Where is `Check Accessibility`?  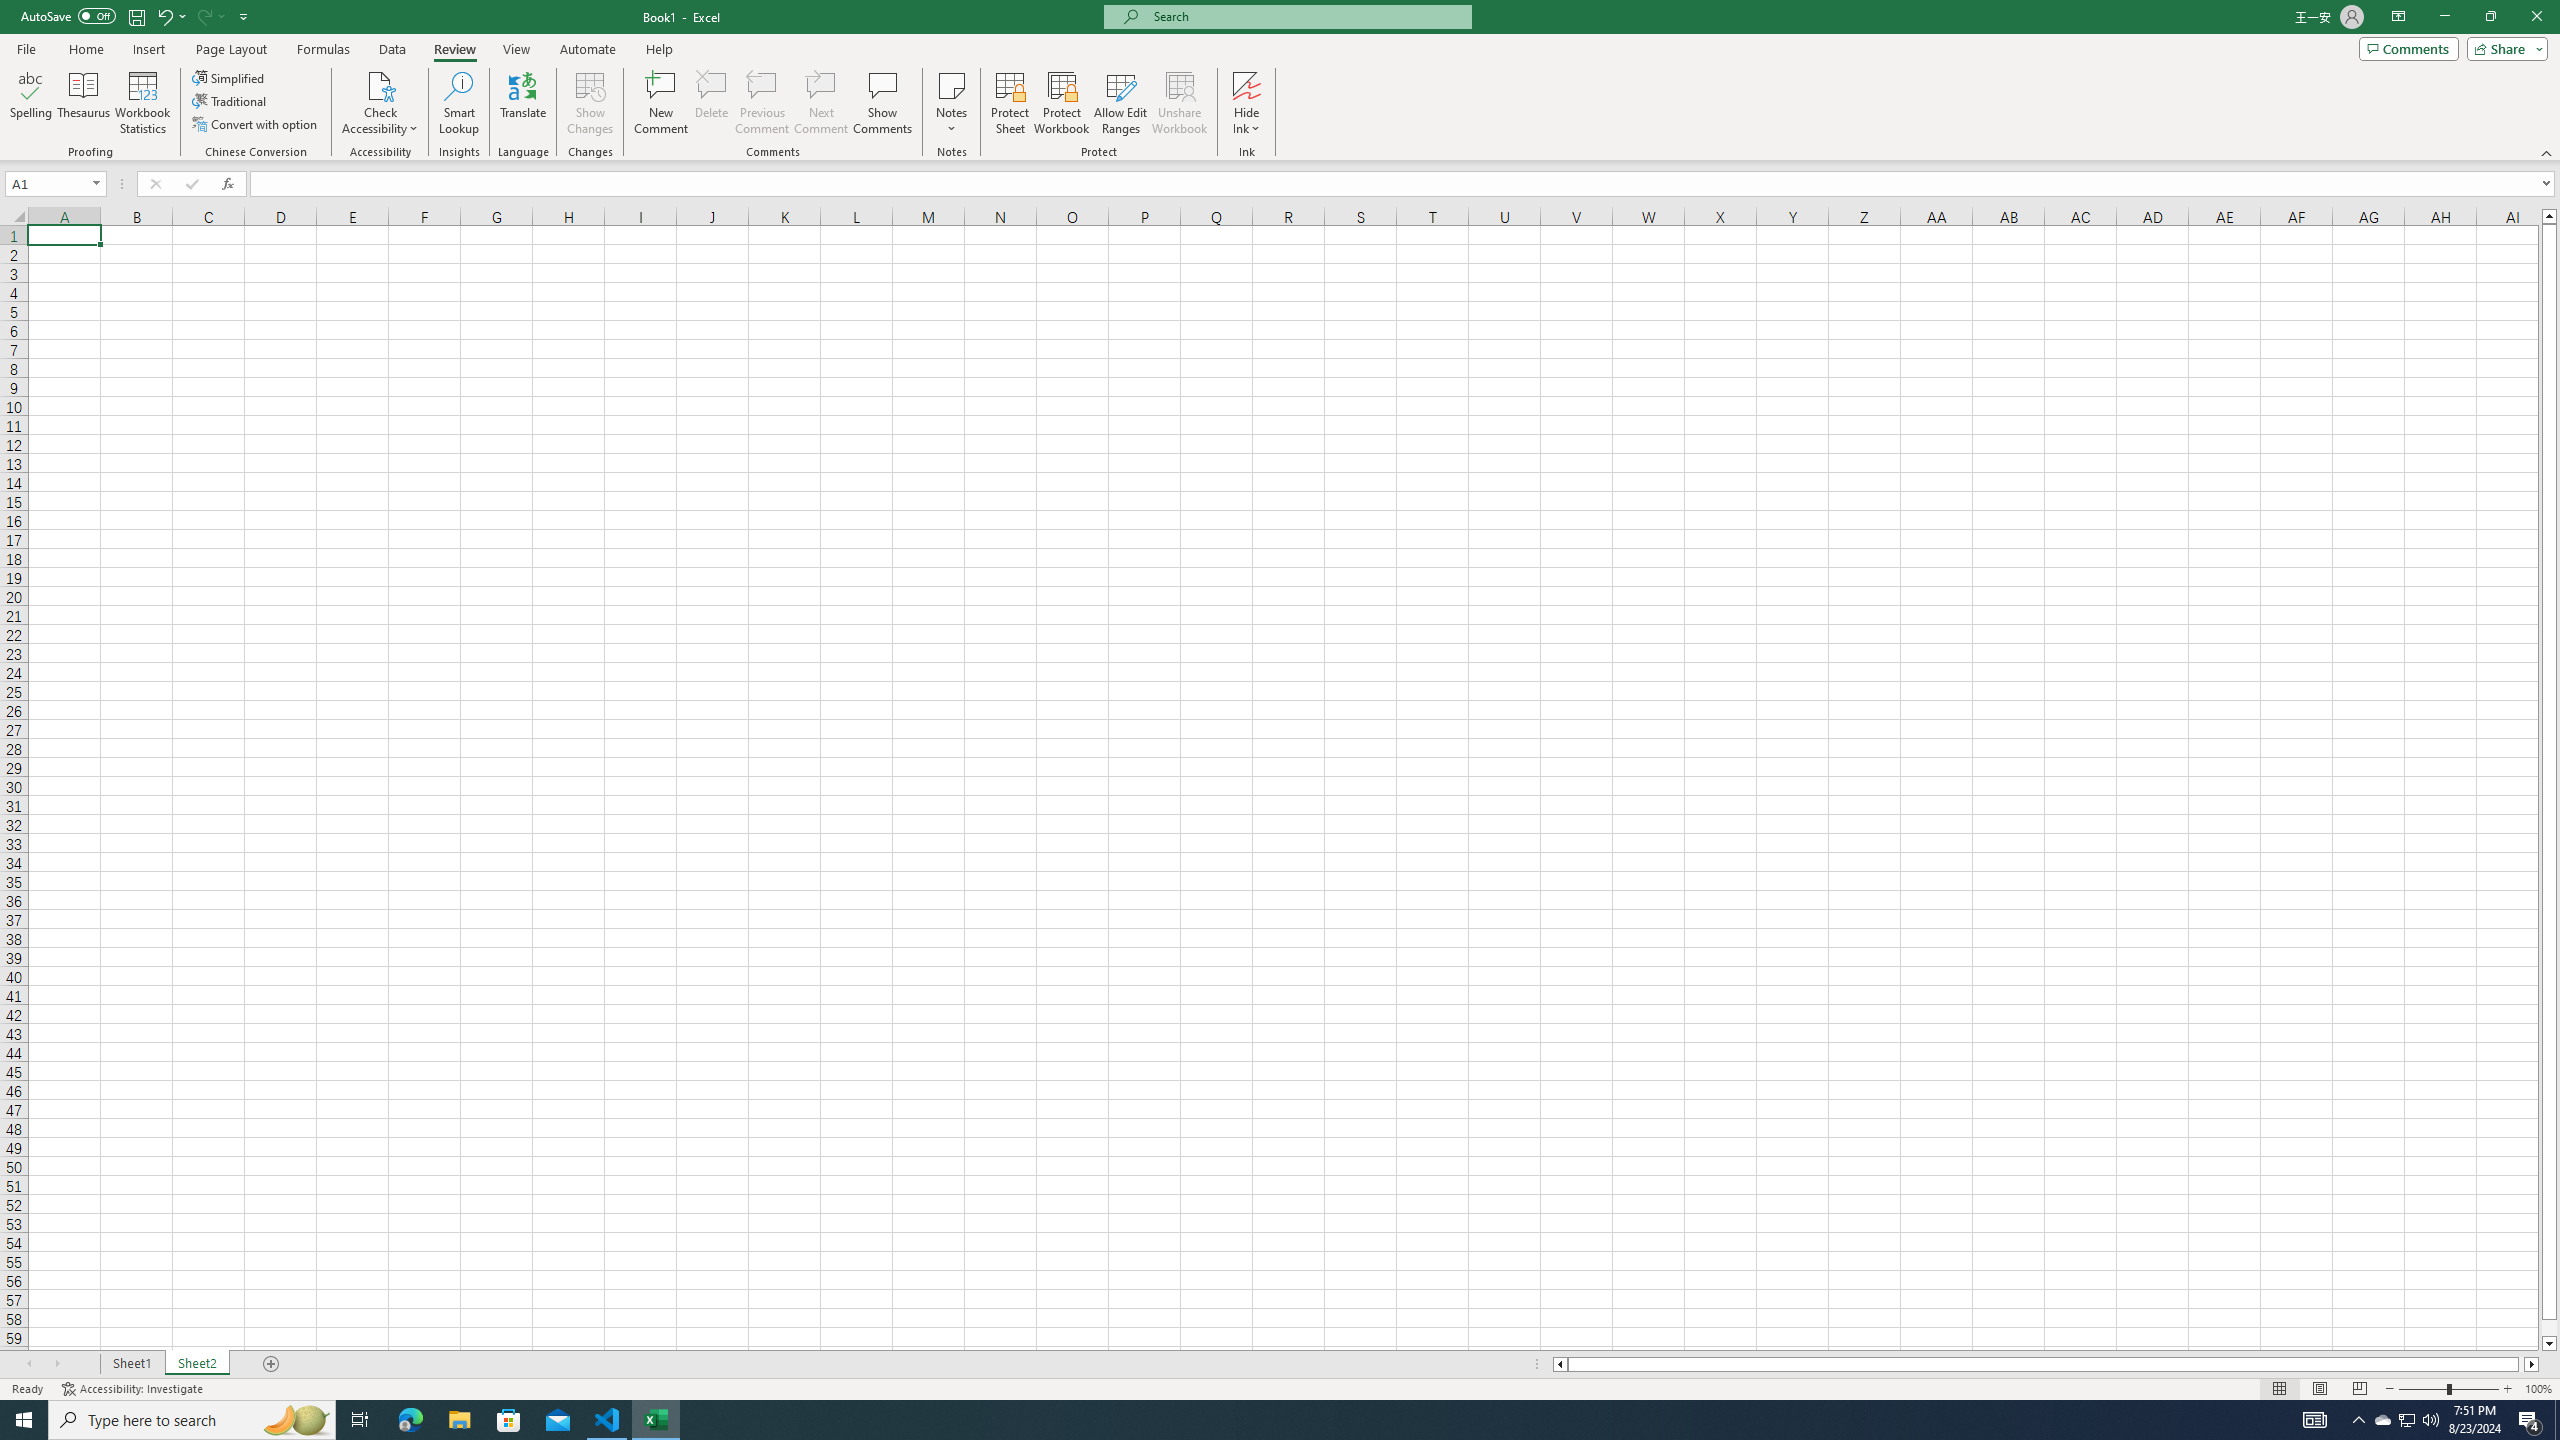 Check Accessibility is located at coordinates (380, 85).